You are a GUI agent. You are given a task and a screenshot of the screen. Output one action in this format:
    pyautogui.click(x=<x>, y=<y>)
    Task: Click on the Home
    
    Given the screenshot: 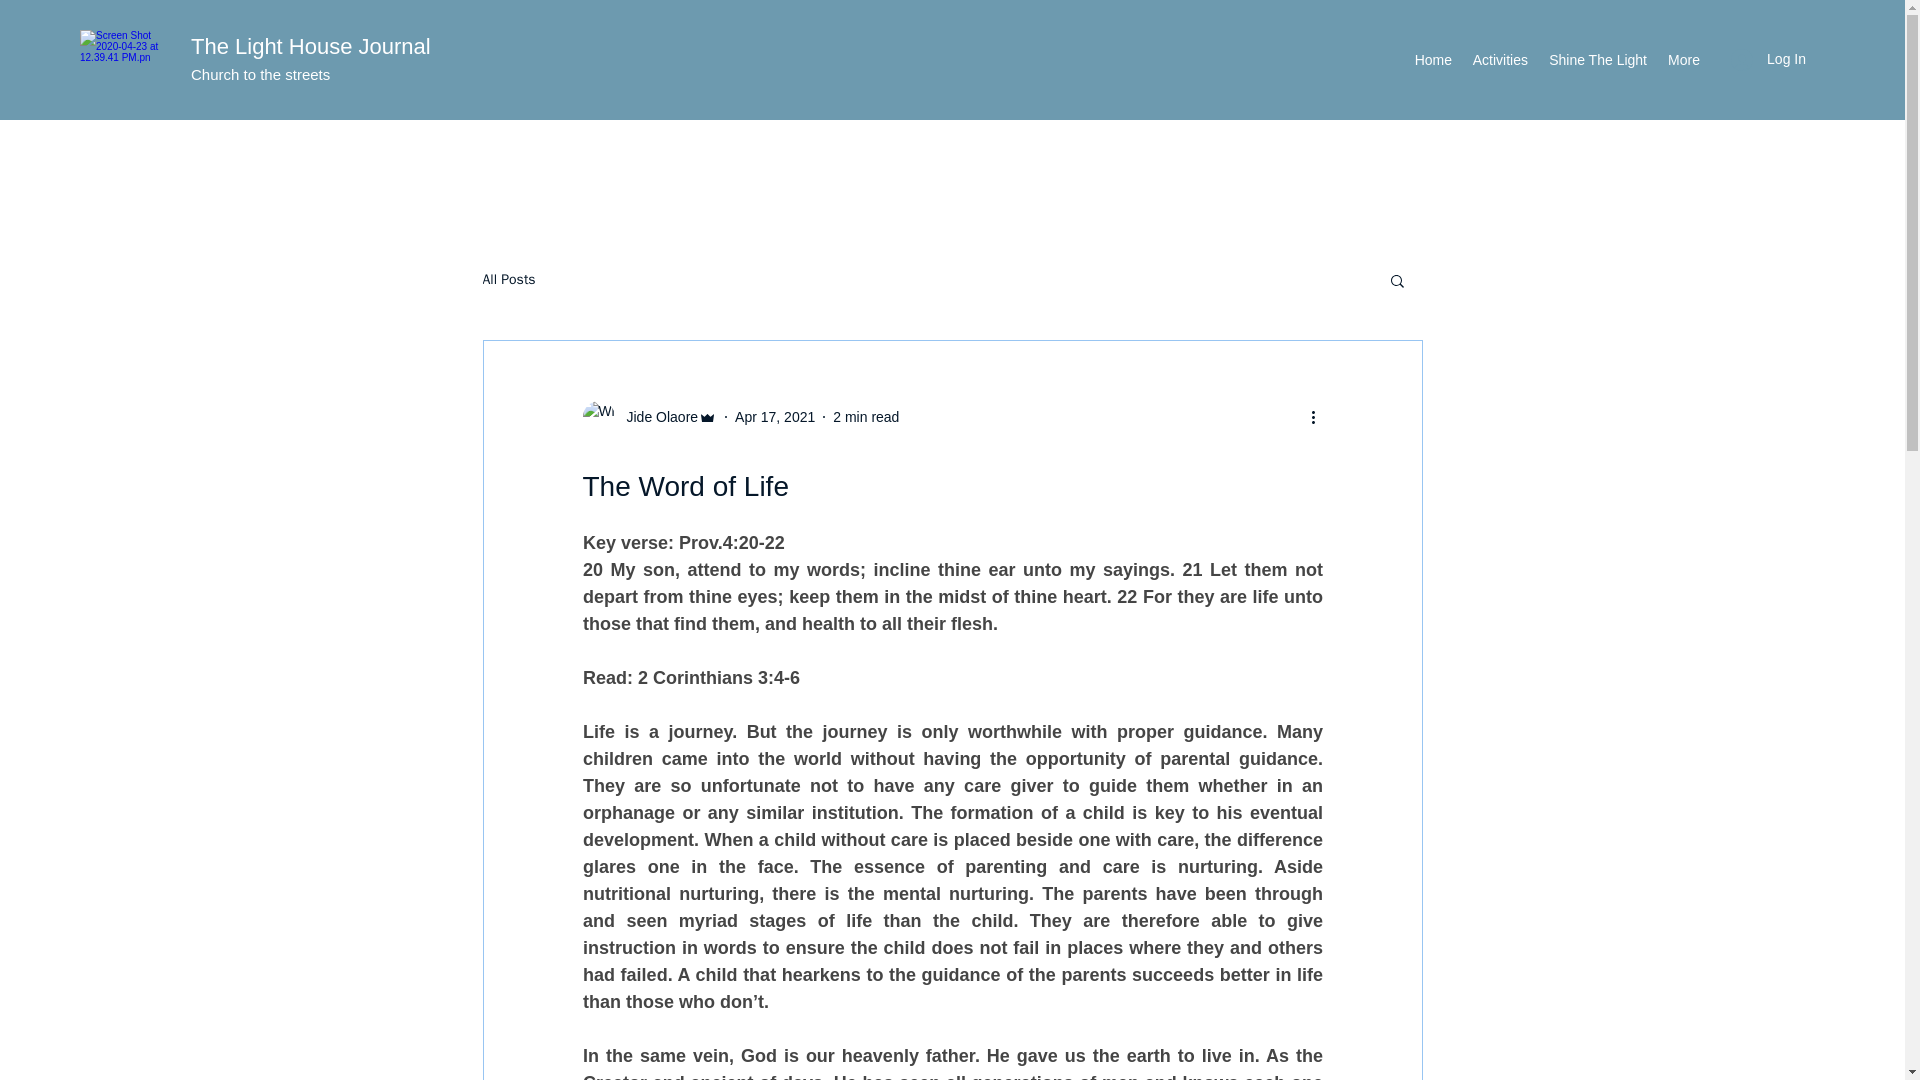 What is the action you would take?
    pyautogui.click(x=1432, y=60)
    